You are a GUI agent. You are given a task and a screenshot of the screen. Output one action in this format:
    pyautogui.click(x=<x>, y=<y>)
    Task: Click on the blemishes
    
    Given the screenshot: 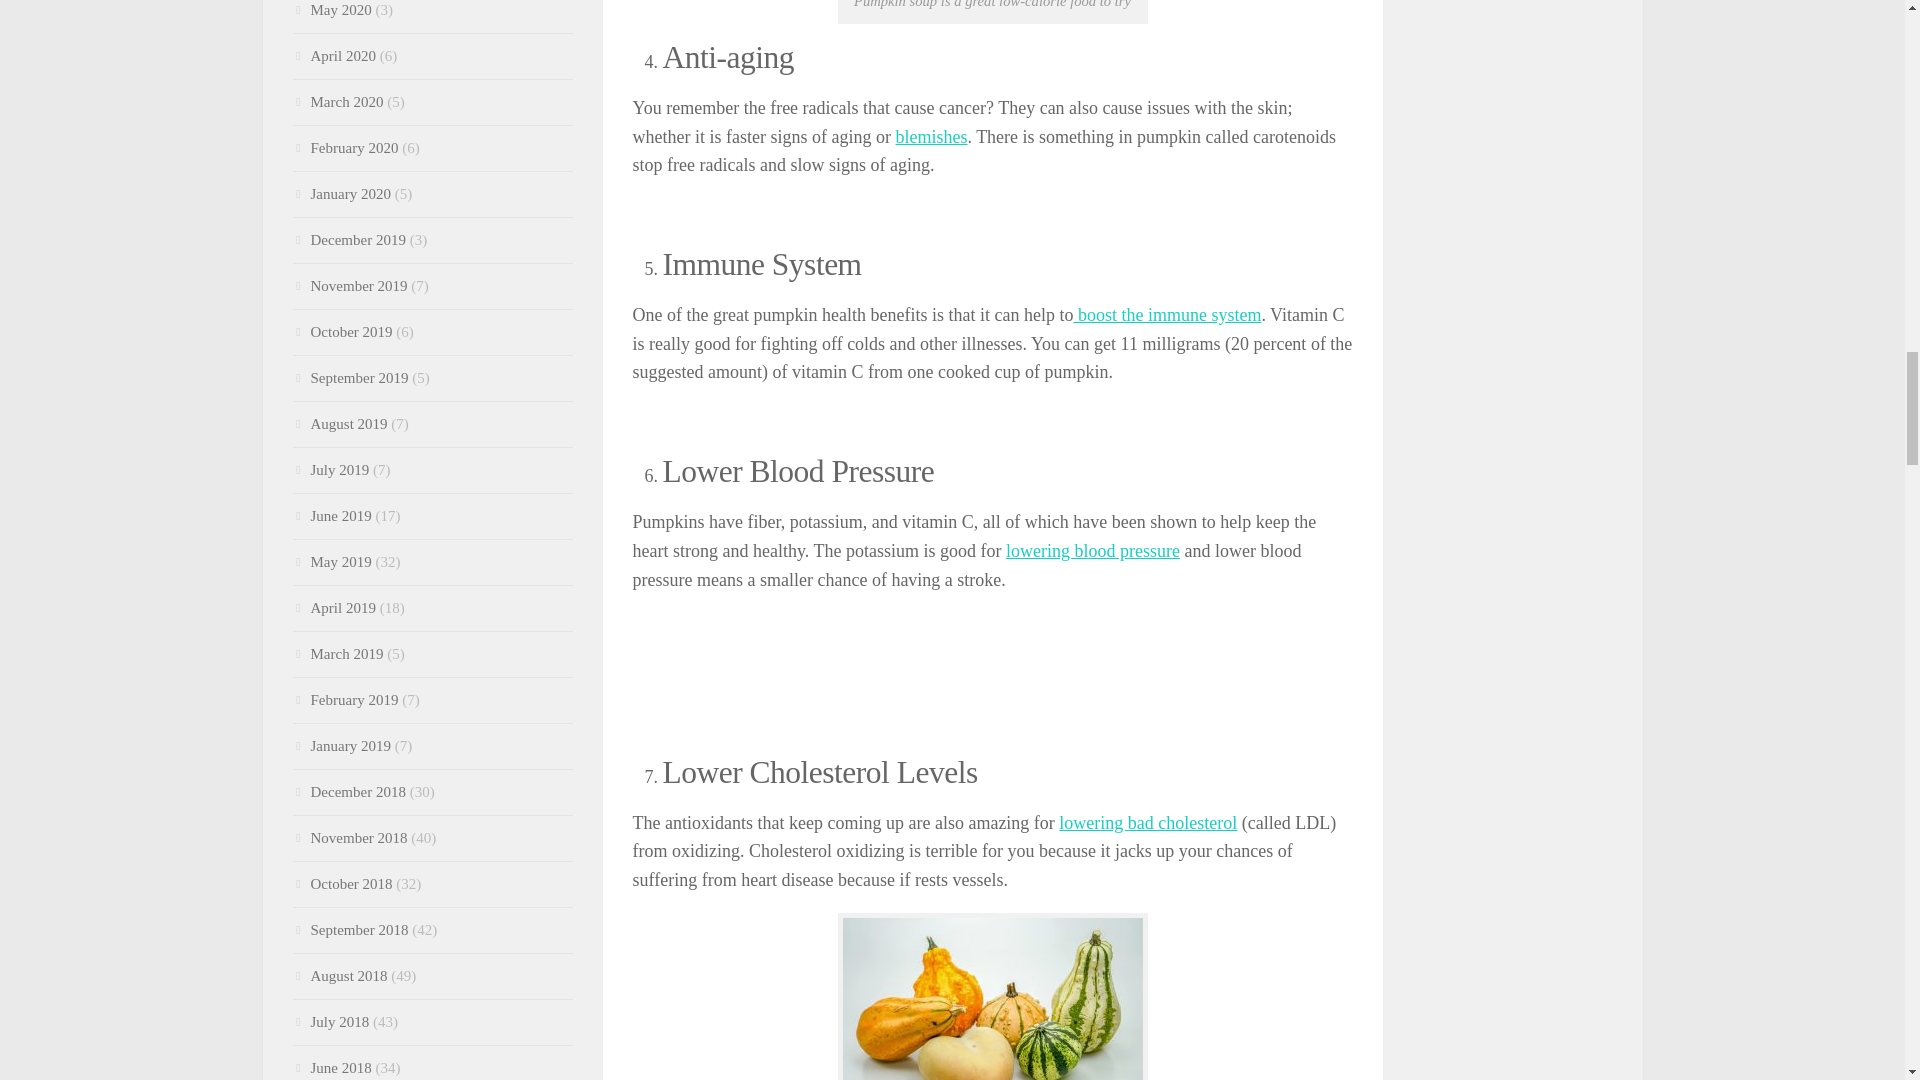 What is the action you would take?
    pyautogui.click(x=930, y=136)
    